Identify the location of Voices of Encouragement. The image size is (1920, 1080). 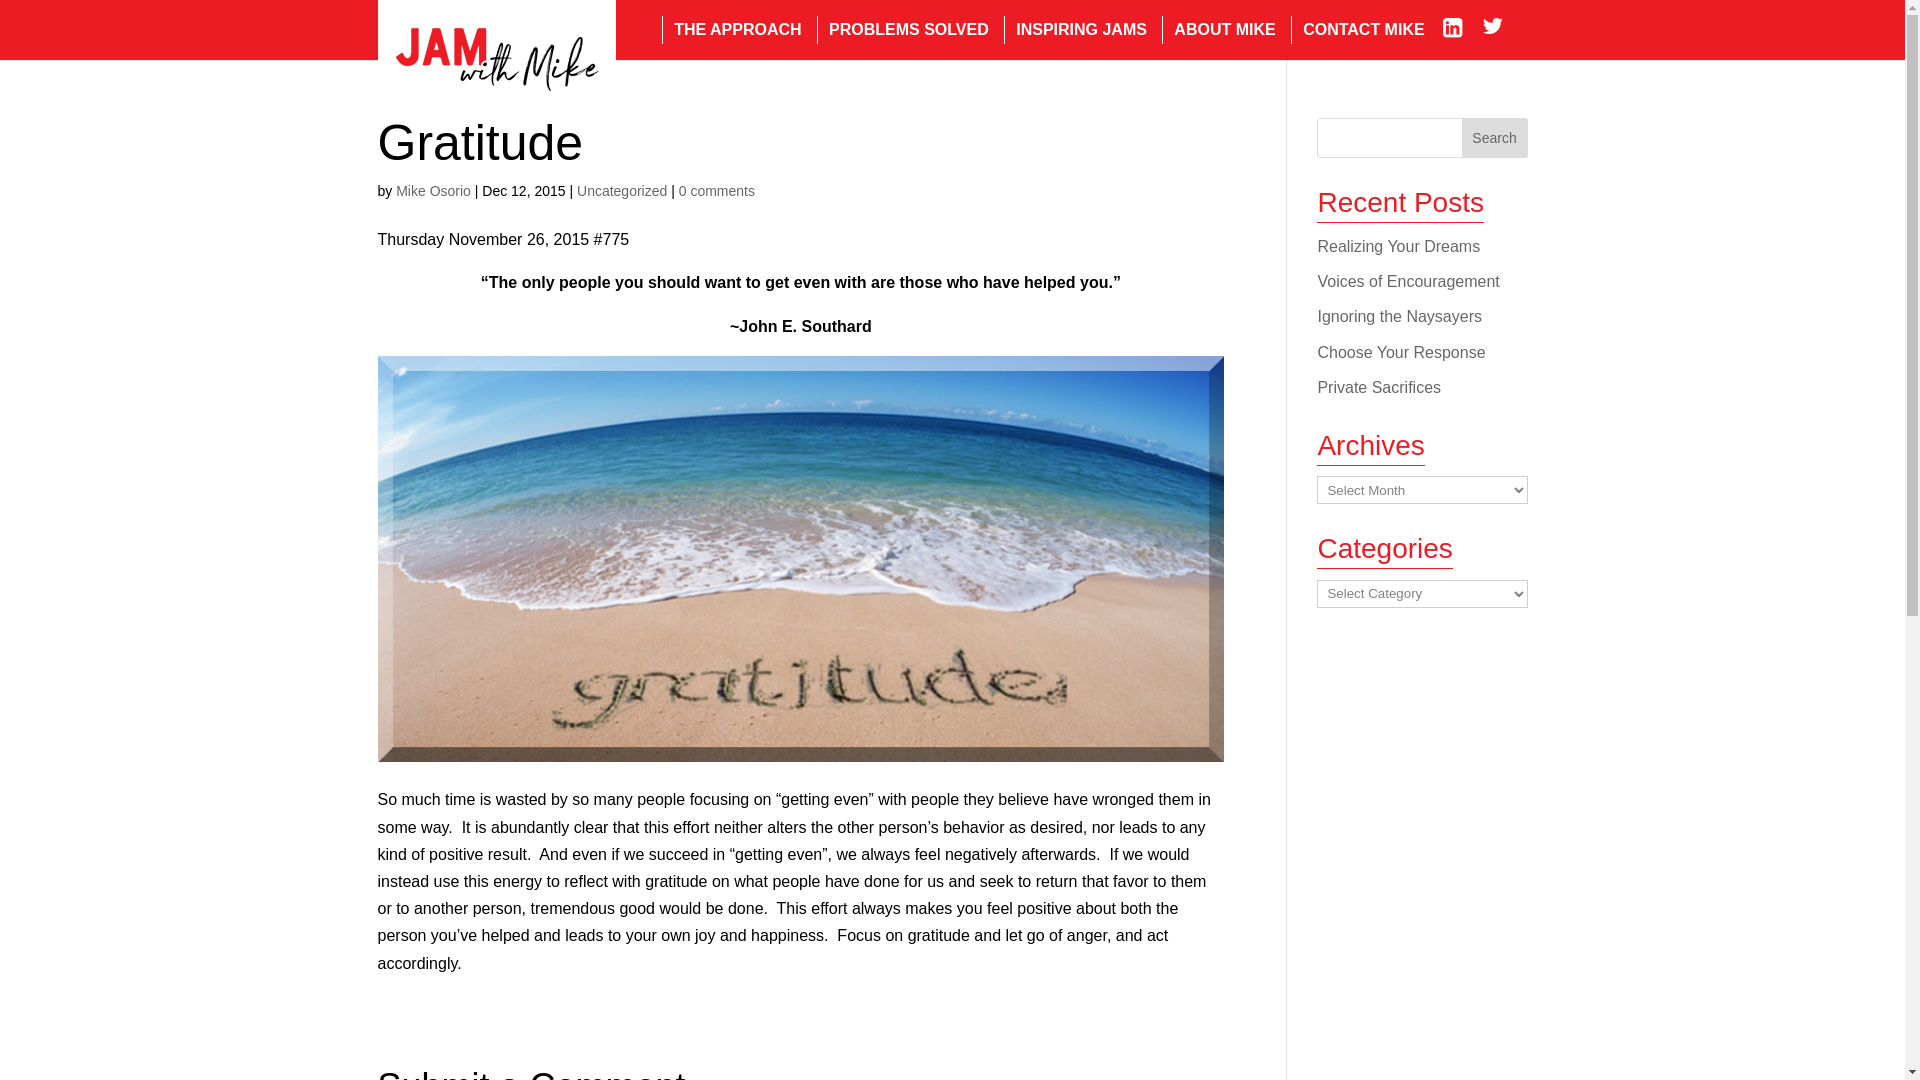
(1408, 282).